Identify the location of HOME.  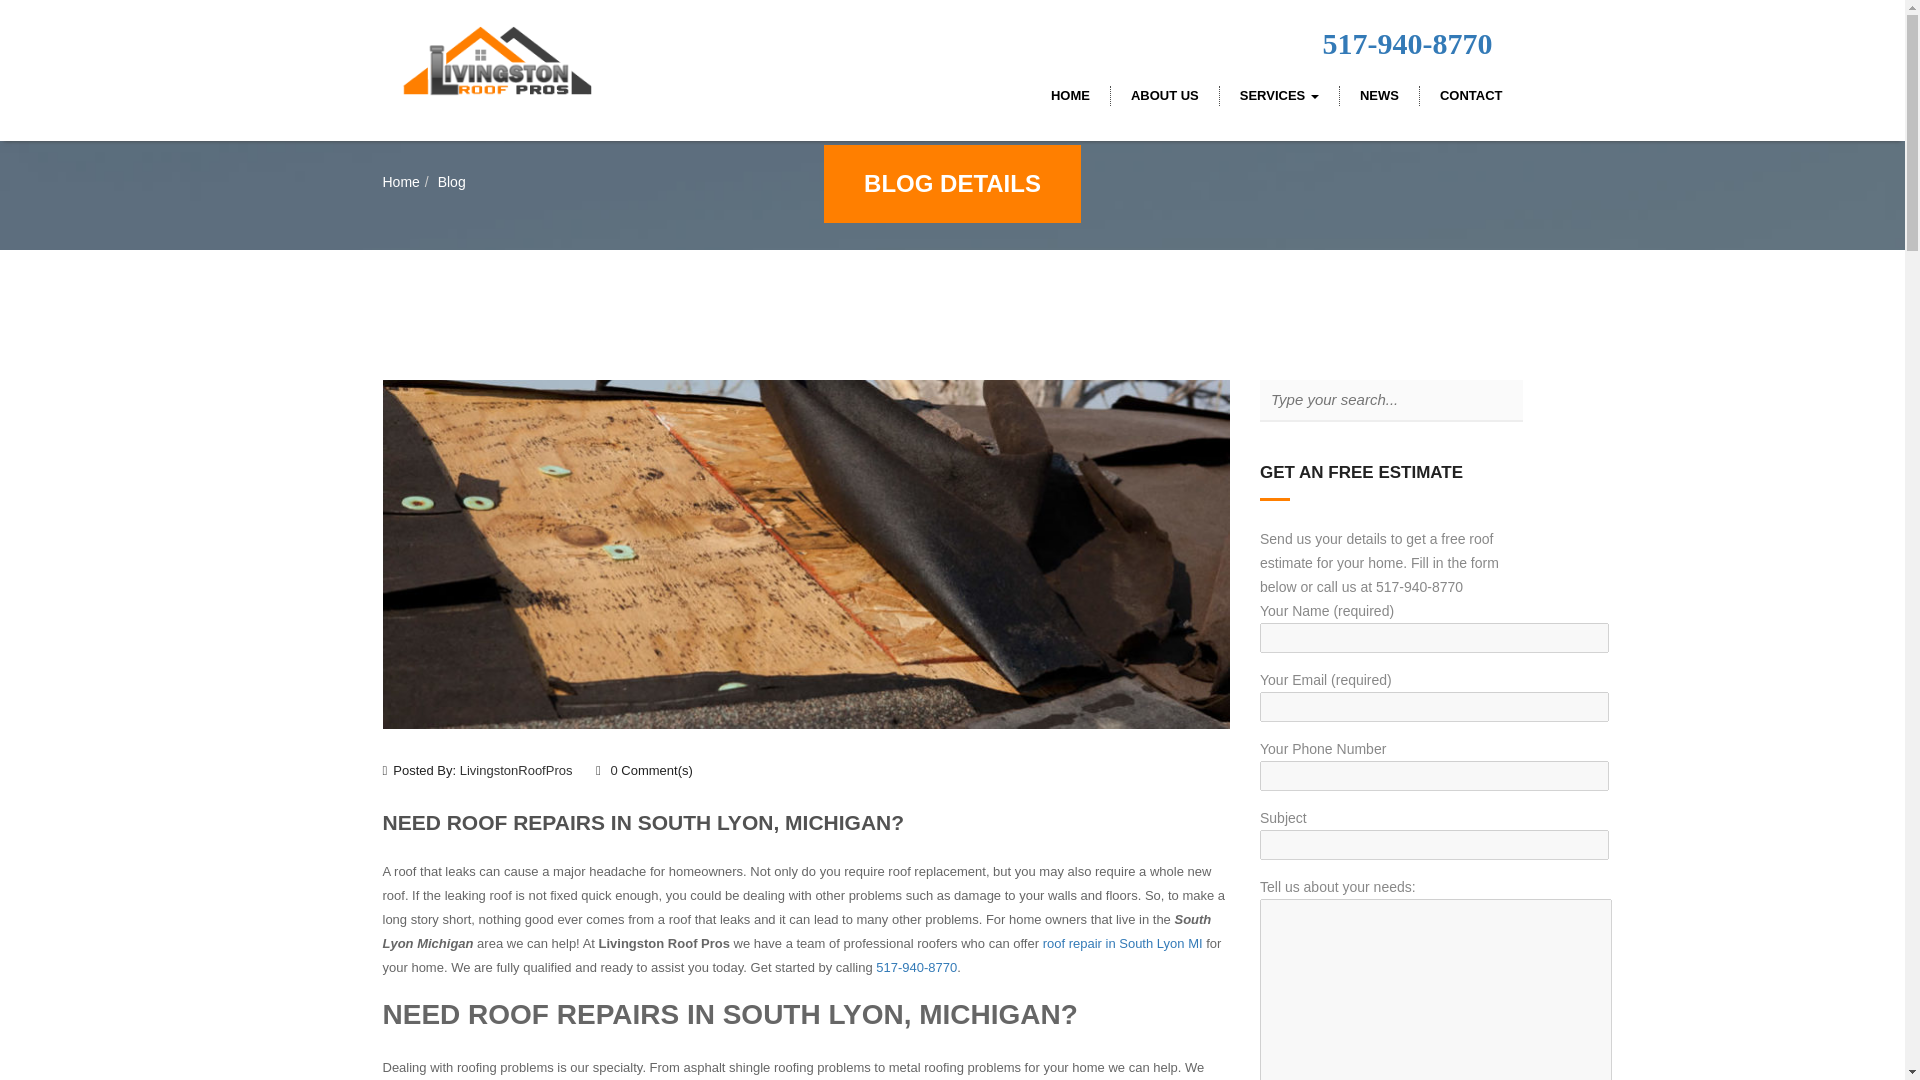
(1070, 96).